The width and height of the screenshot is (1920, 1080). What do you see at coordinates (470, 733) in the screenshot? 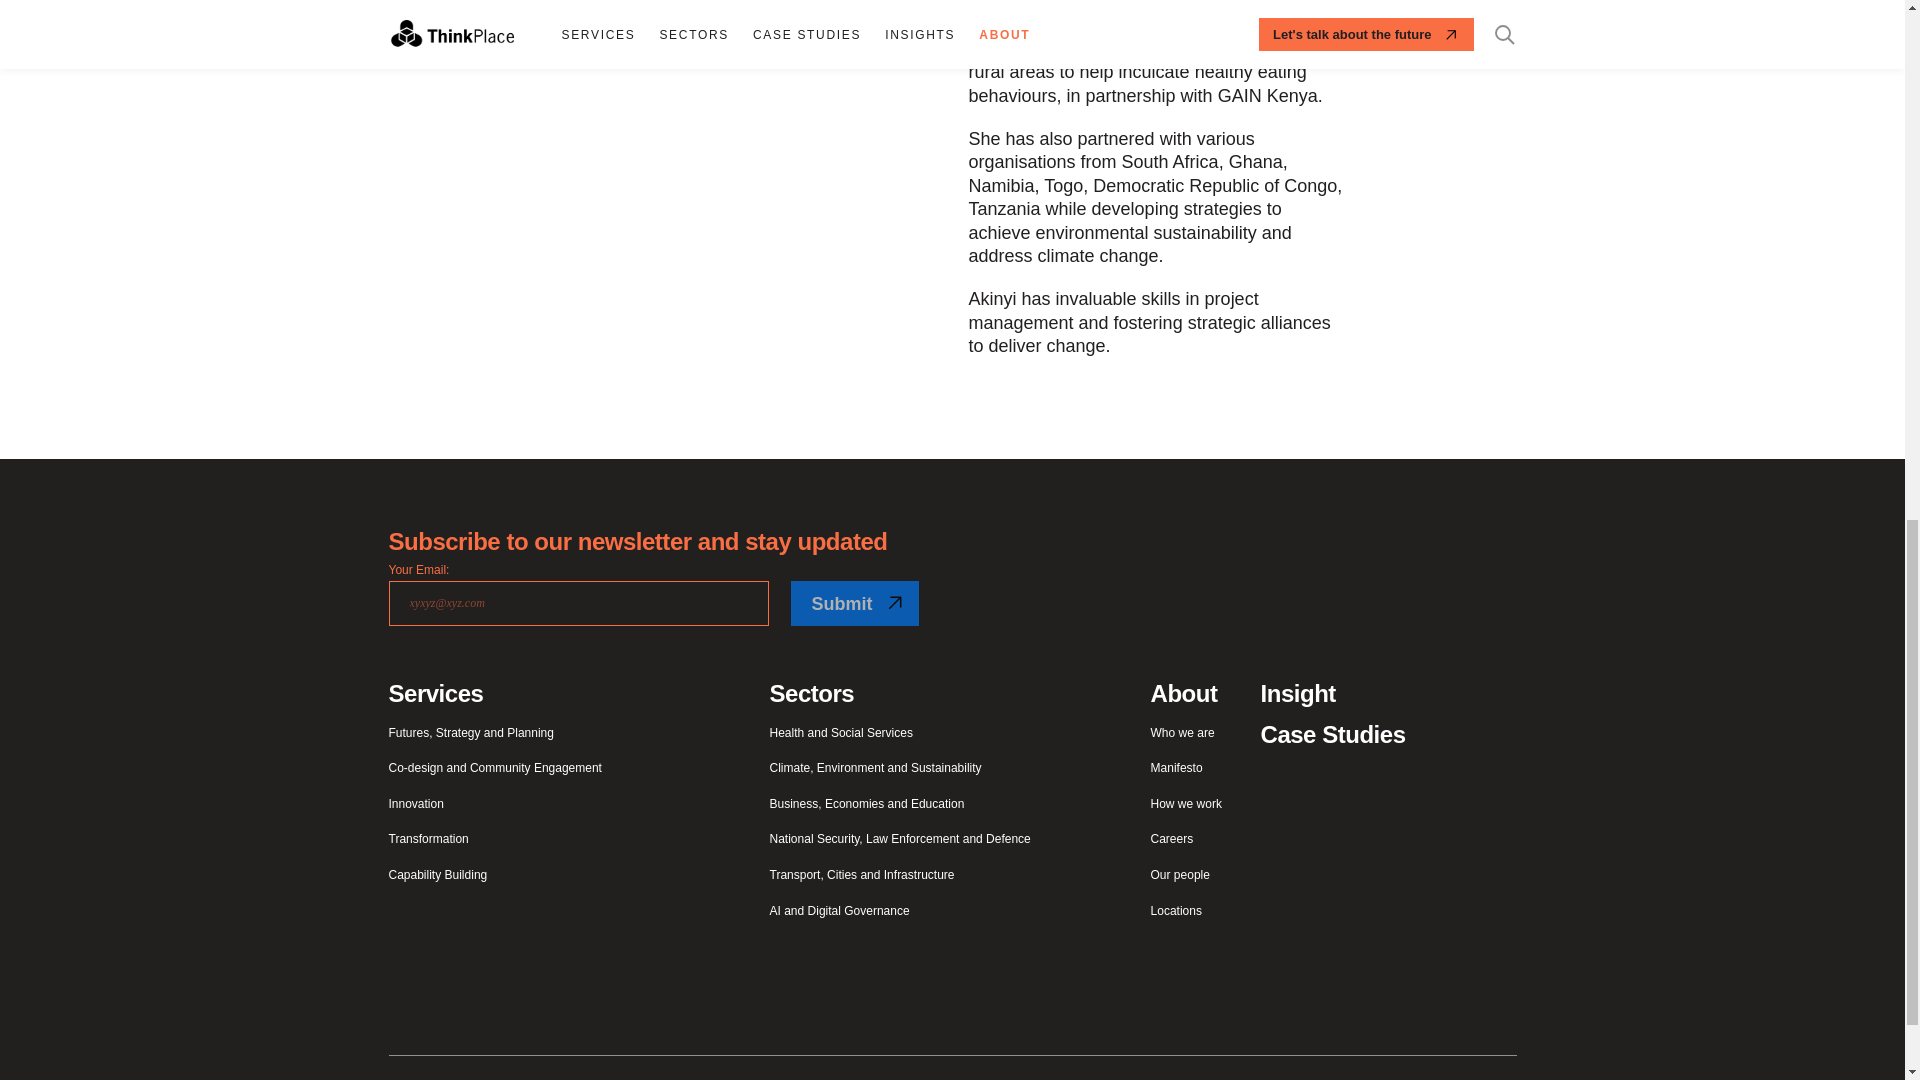
I see `Futures, Strategy and Planning` at bounding box center [470, 733].